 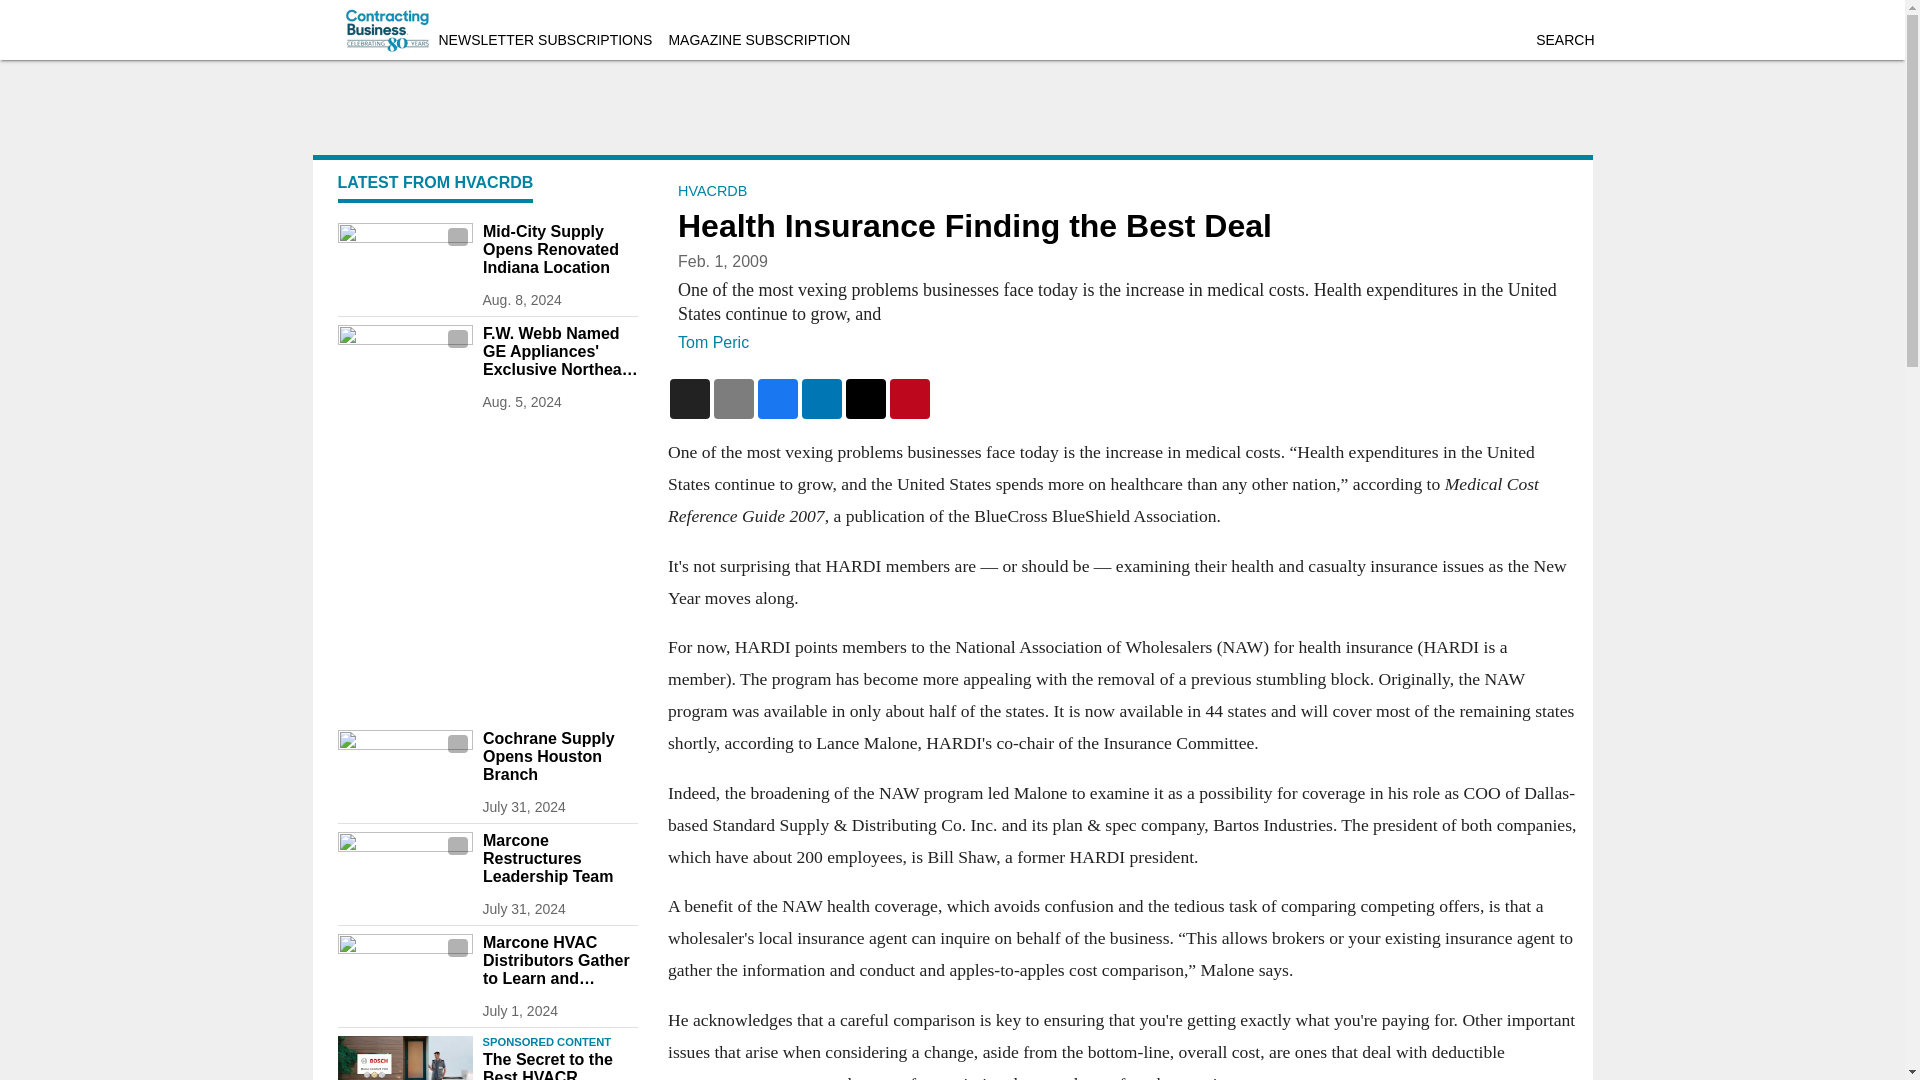 I want to click on Marcone HVAC Distributors Gather to Learn and Network, so click(x=559, y=961).